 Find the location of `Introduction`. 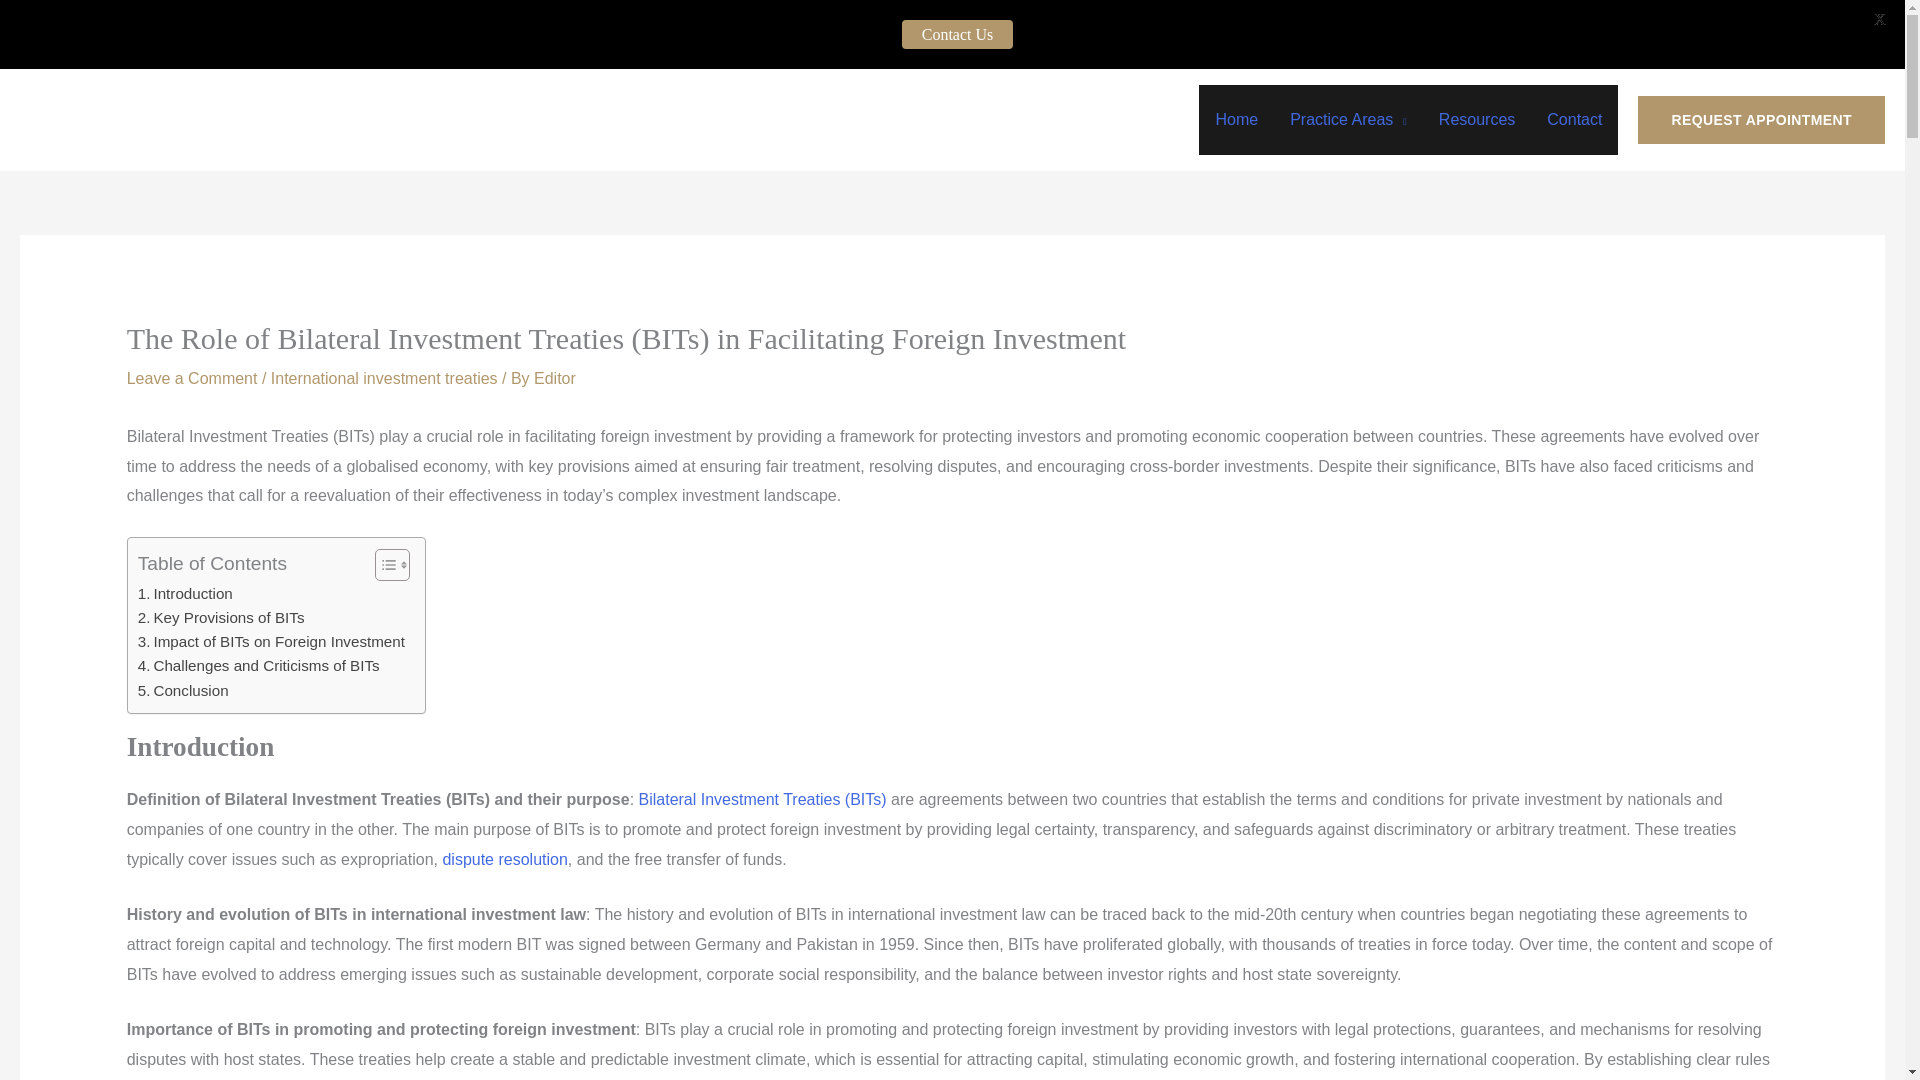

Introduction is located at coordinates (185, 594).